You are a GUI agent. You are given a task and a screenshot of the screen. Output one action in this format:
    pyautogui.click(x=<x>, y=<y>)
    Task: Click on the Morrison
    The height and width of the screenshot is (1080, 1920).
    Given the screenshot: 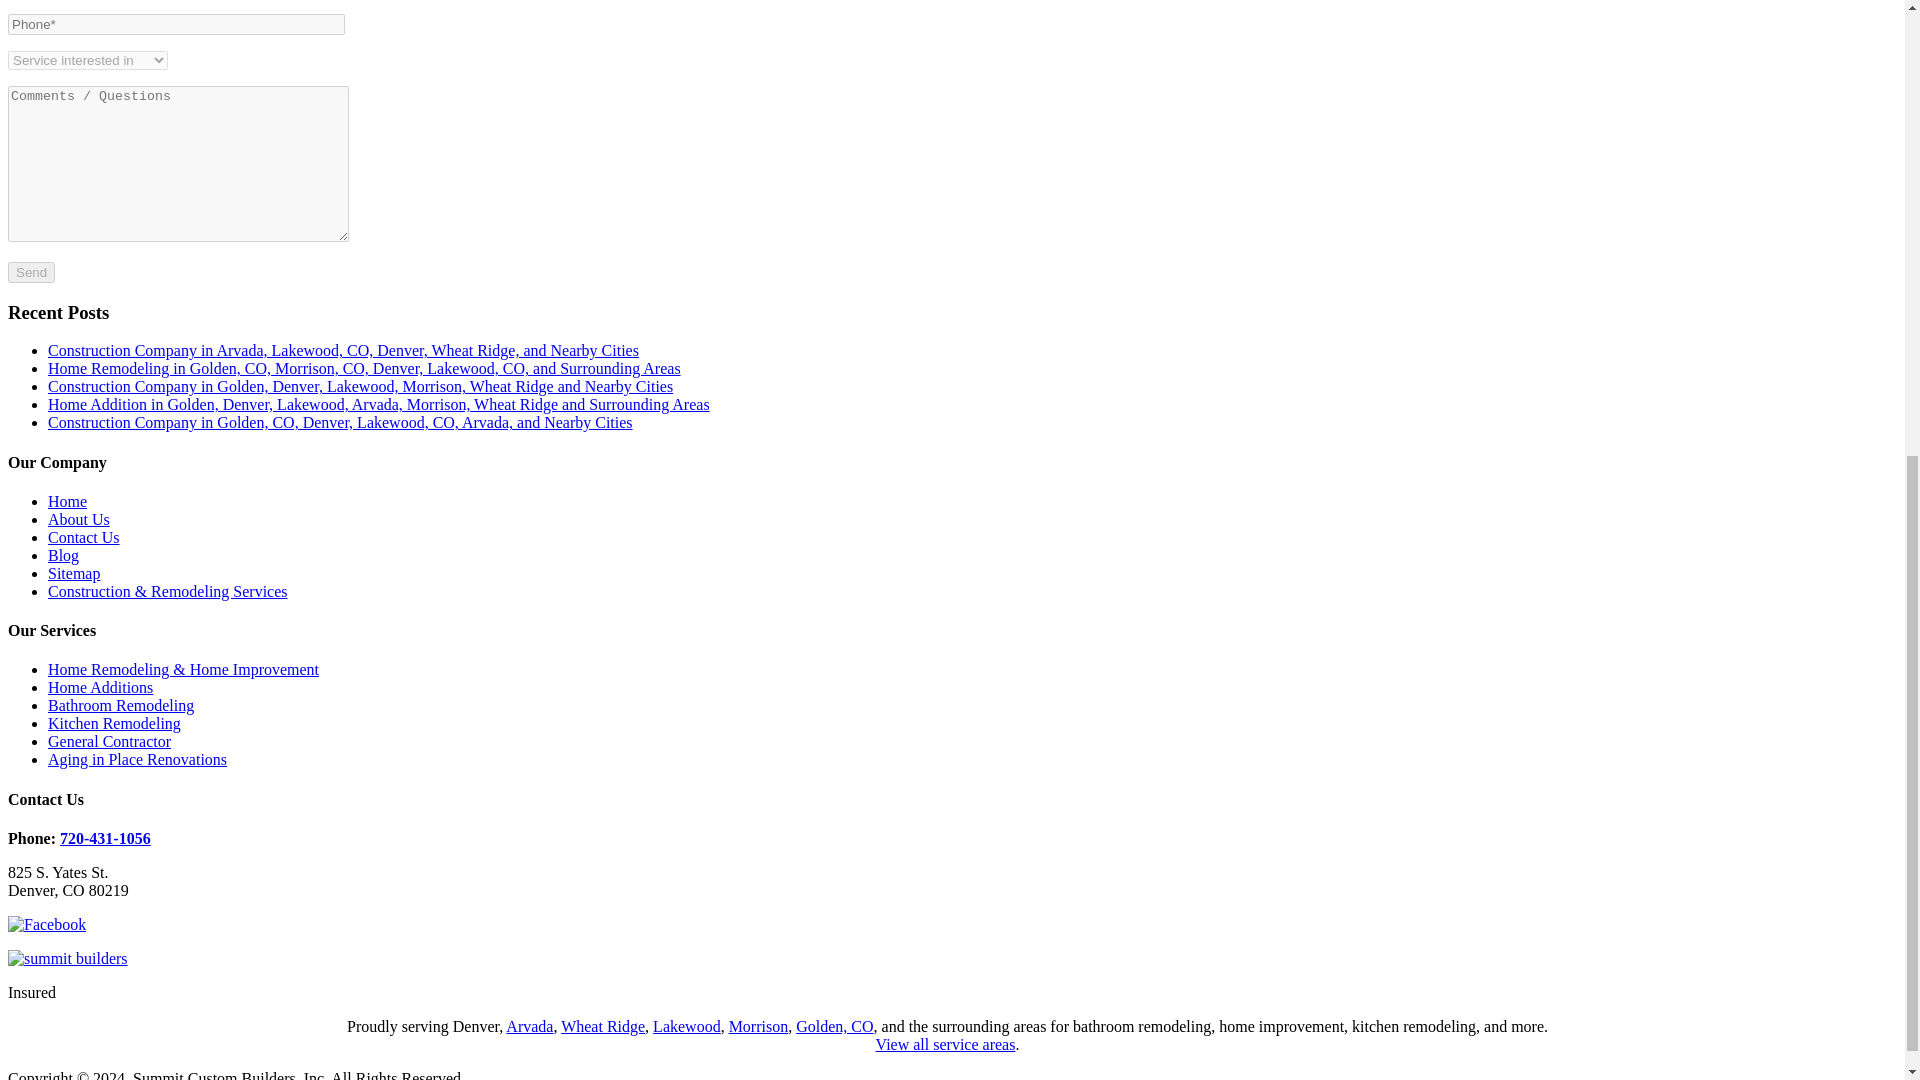 What is the action you would take?
    pyautogui.click(x=759, y=1026)
    